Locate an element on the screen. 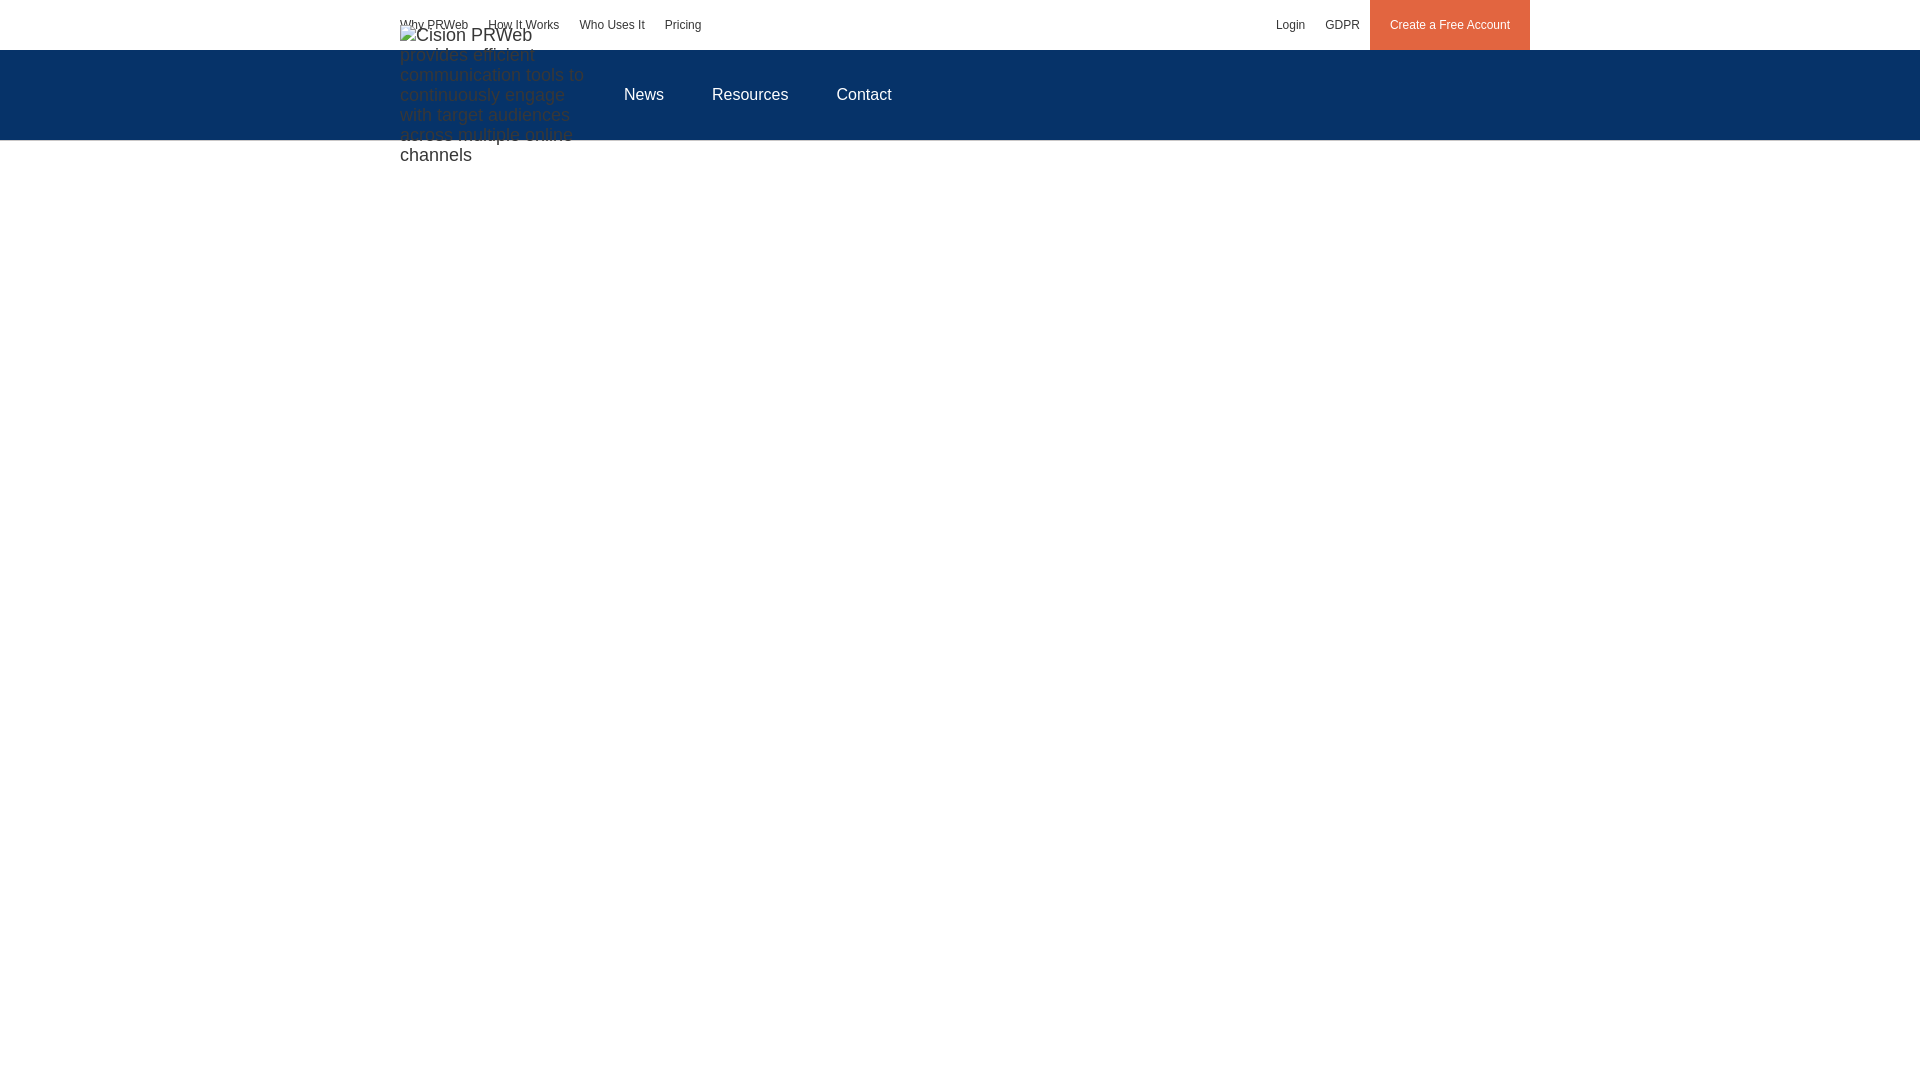 The height and width of the screenshot is (1080, 1920). Pricing is located at coordinates (683, 24).